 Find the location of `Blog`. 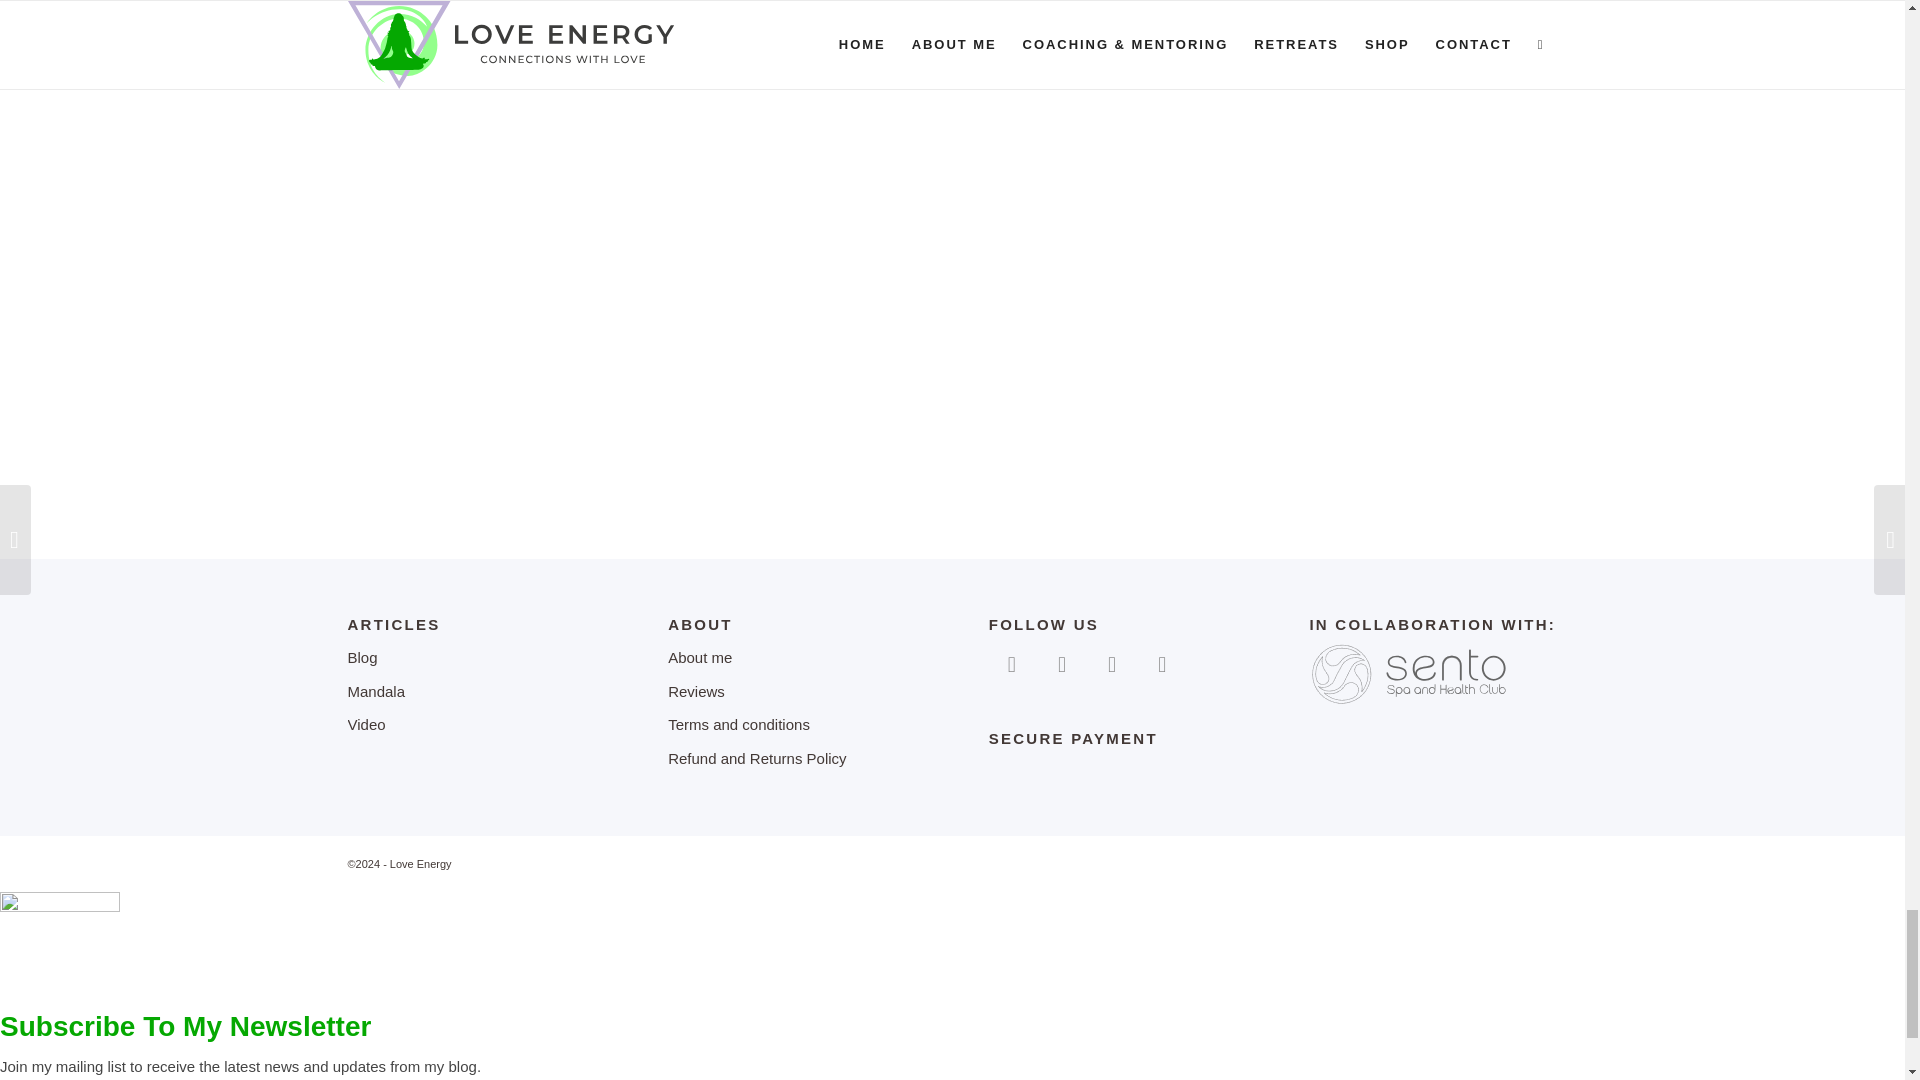

Blog is located at coordinates (471, 658).